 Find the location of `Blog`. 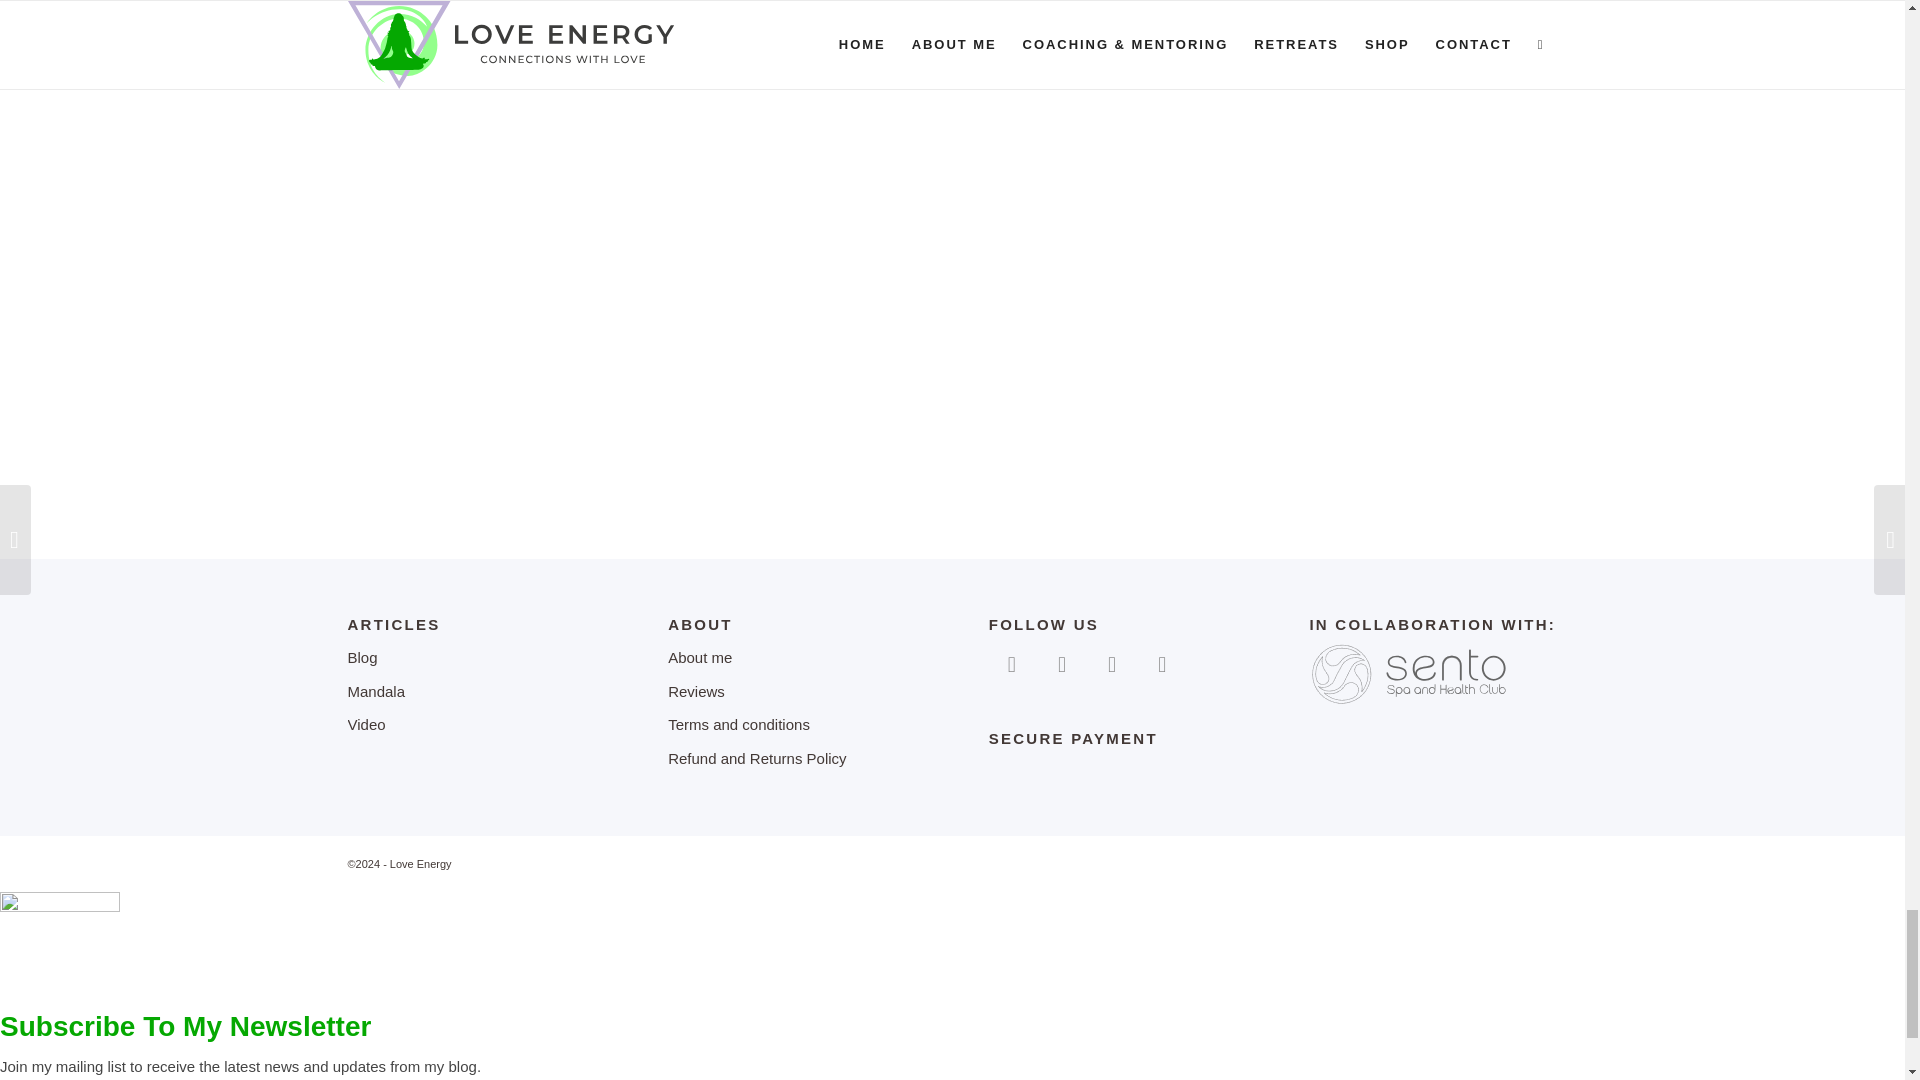

Blog is located at coordinates (471, 658).